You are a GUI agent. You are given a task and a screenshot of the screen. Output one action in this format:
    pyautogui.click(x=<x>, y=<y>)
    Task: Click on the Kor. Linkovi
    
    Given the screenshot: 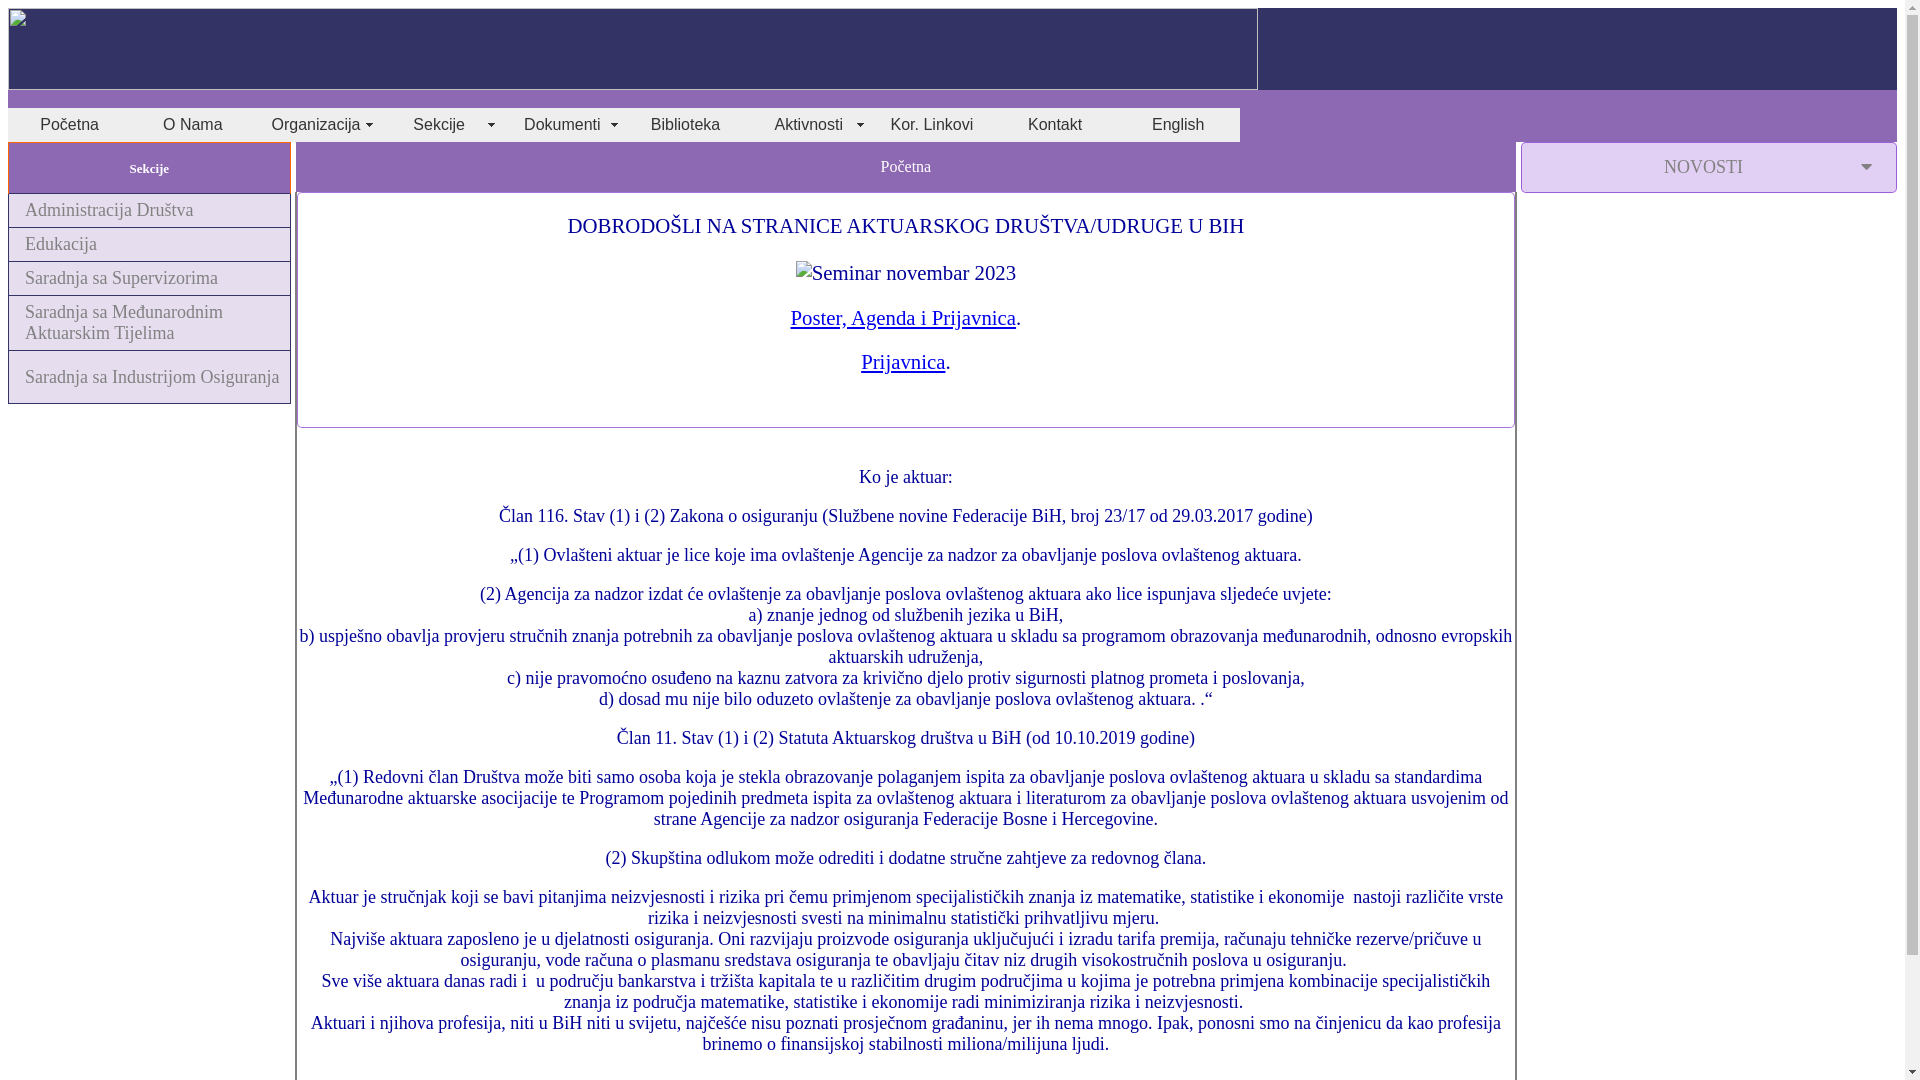 What is the action you would take?
    pyautogui.click(x=932, y=125)
    